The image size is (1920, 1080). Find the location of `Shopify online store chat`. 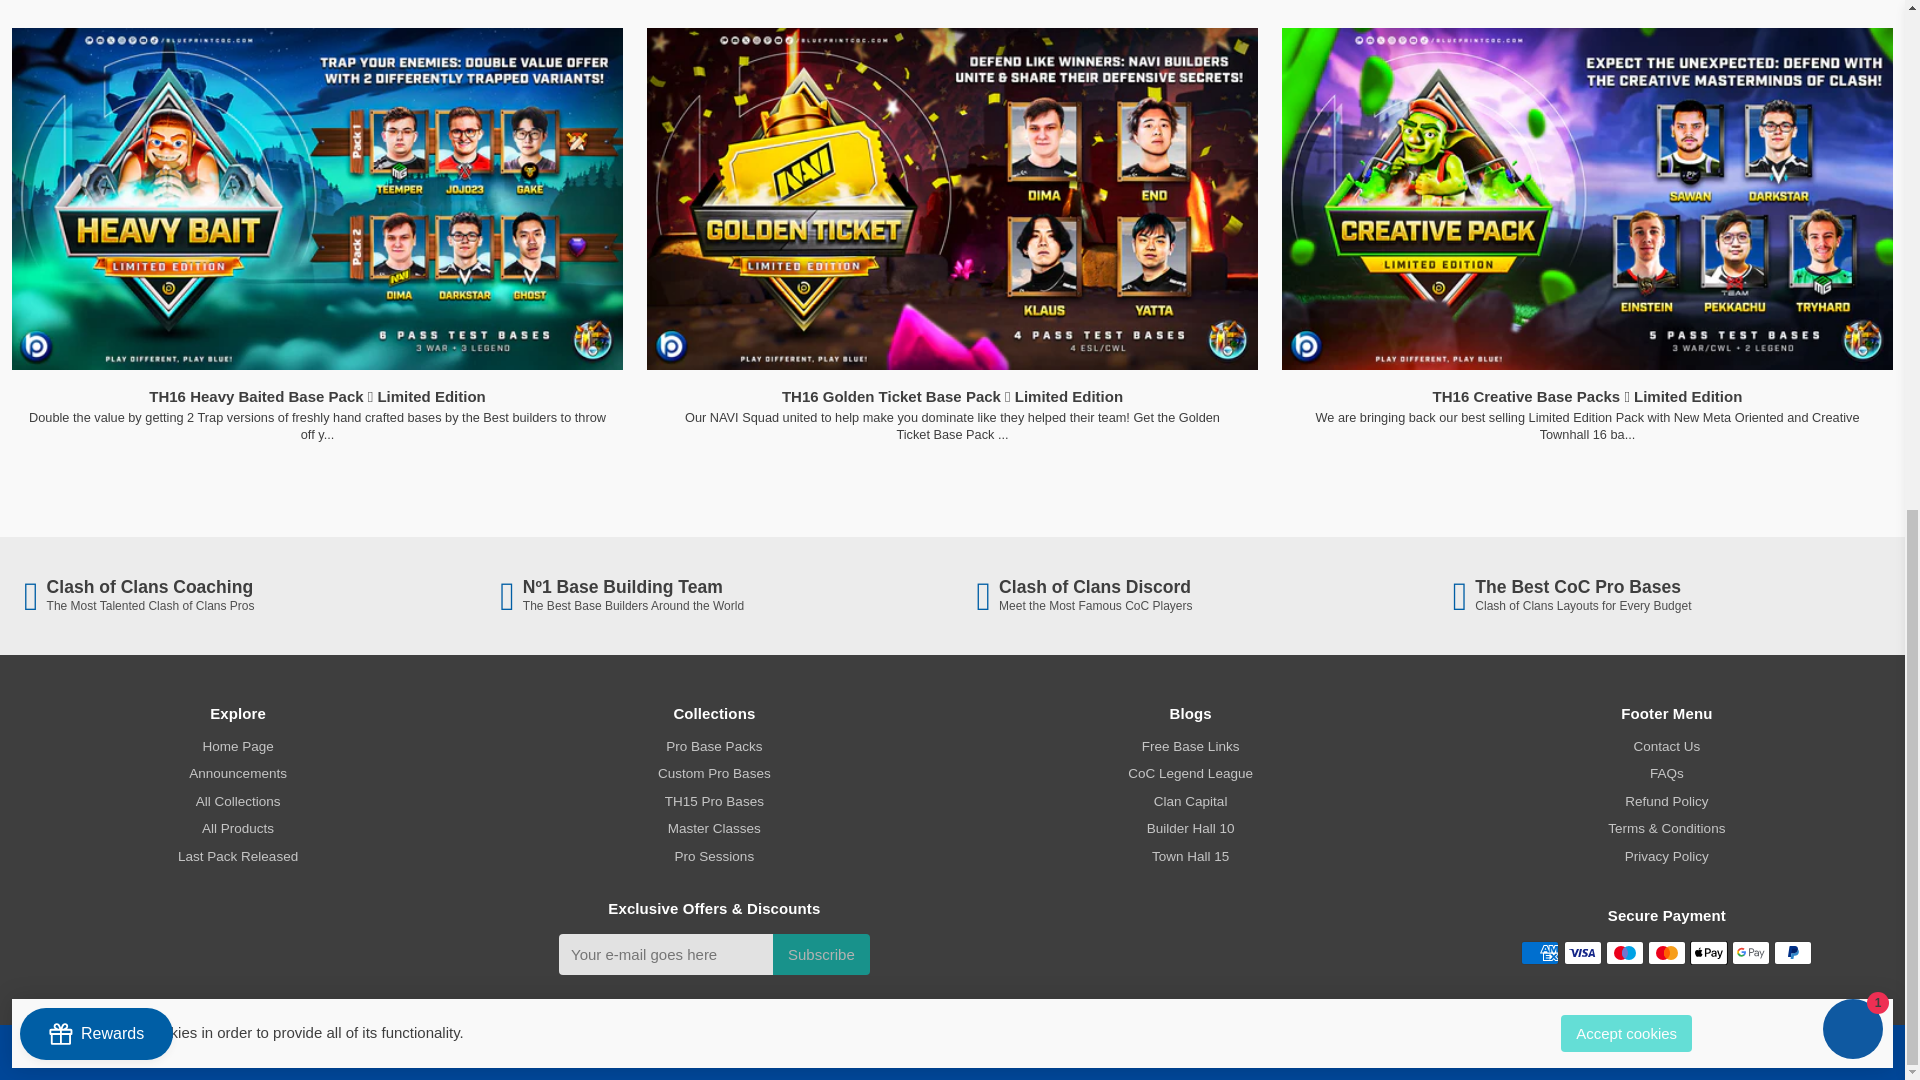

Shopify online store chat is located at coordinates (1852, 68).